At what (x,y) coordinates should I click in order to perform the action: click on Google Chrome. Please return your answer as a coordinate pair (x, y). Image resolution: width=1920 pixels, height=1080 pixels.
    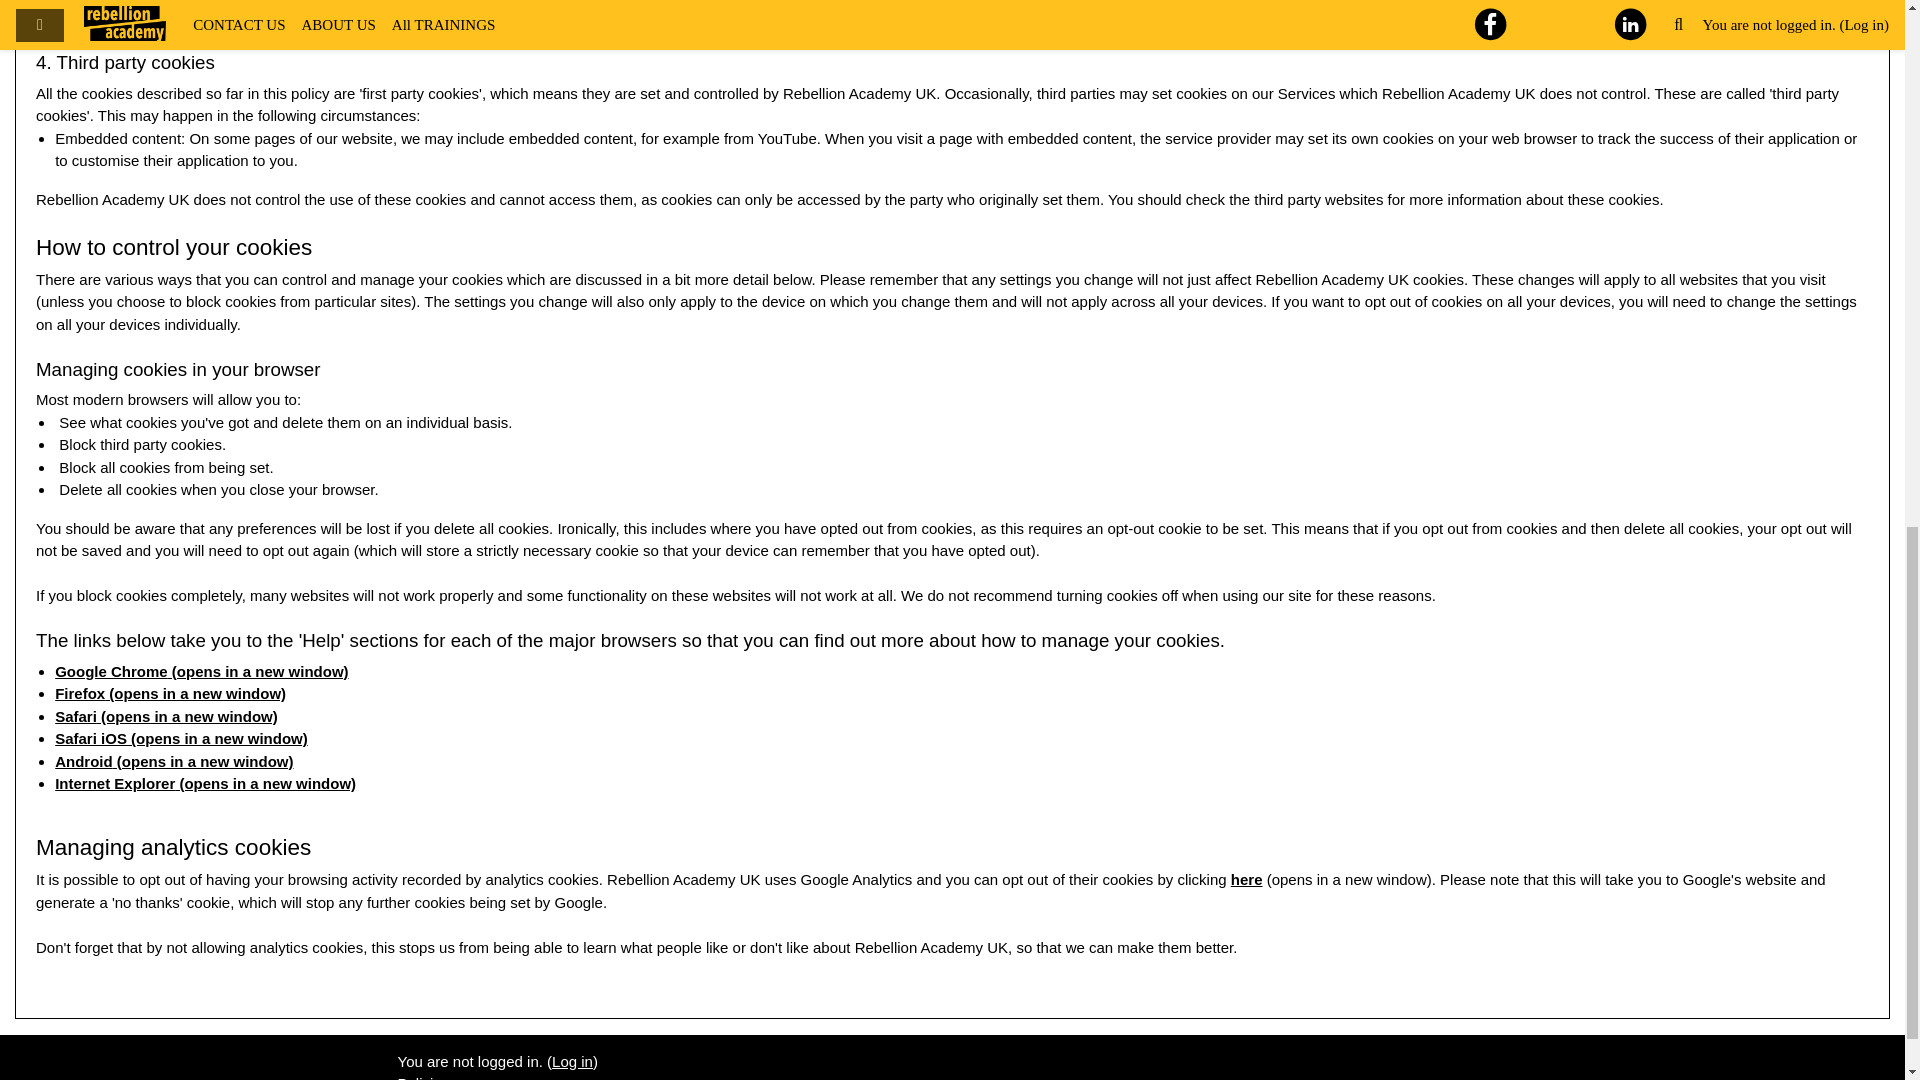
    Looking at the image, I should click on (112, 670).